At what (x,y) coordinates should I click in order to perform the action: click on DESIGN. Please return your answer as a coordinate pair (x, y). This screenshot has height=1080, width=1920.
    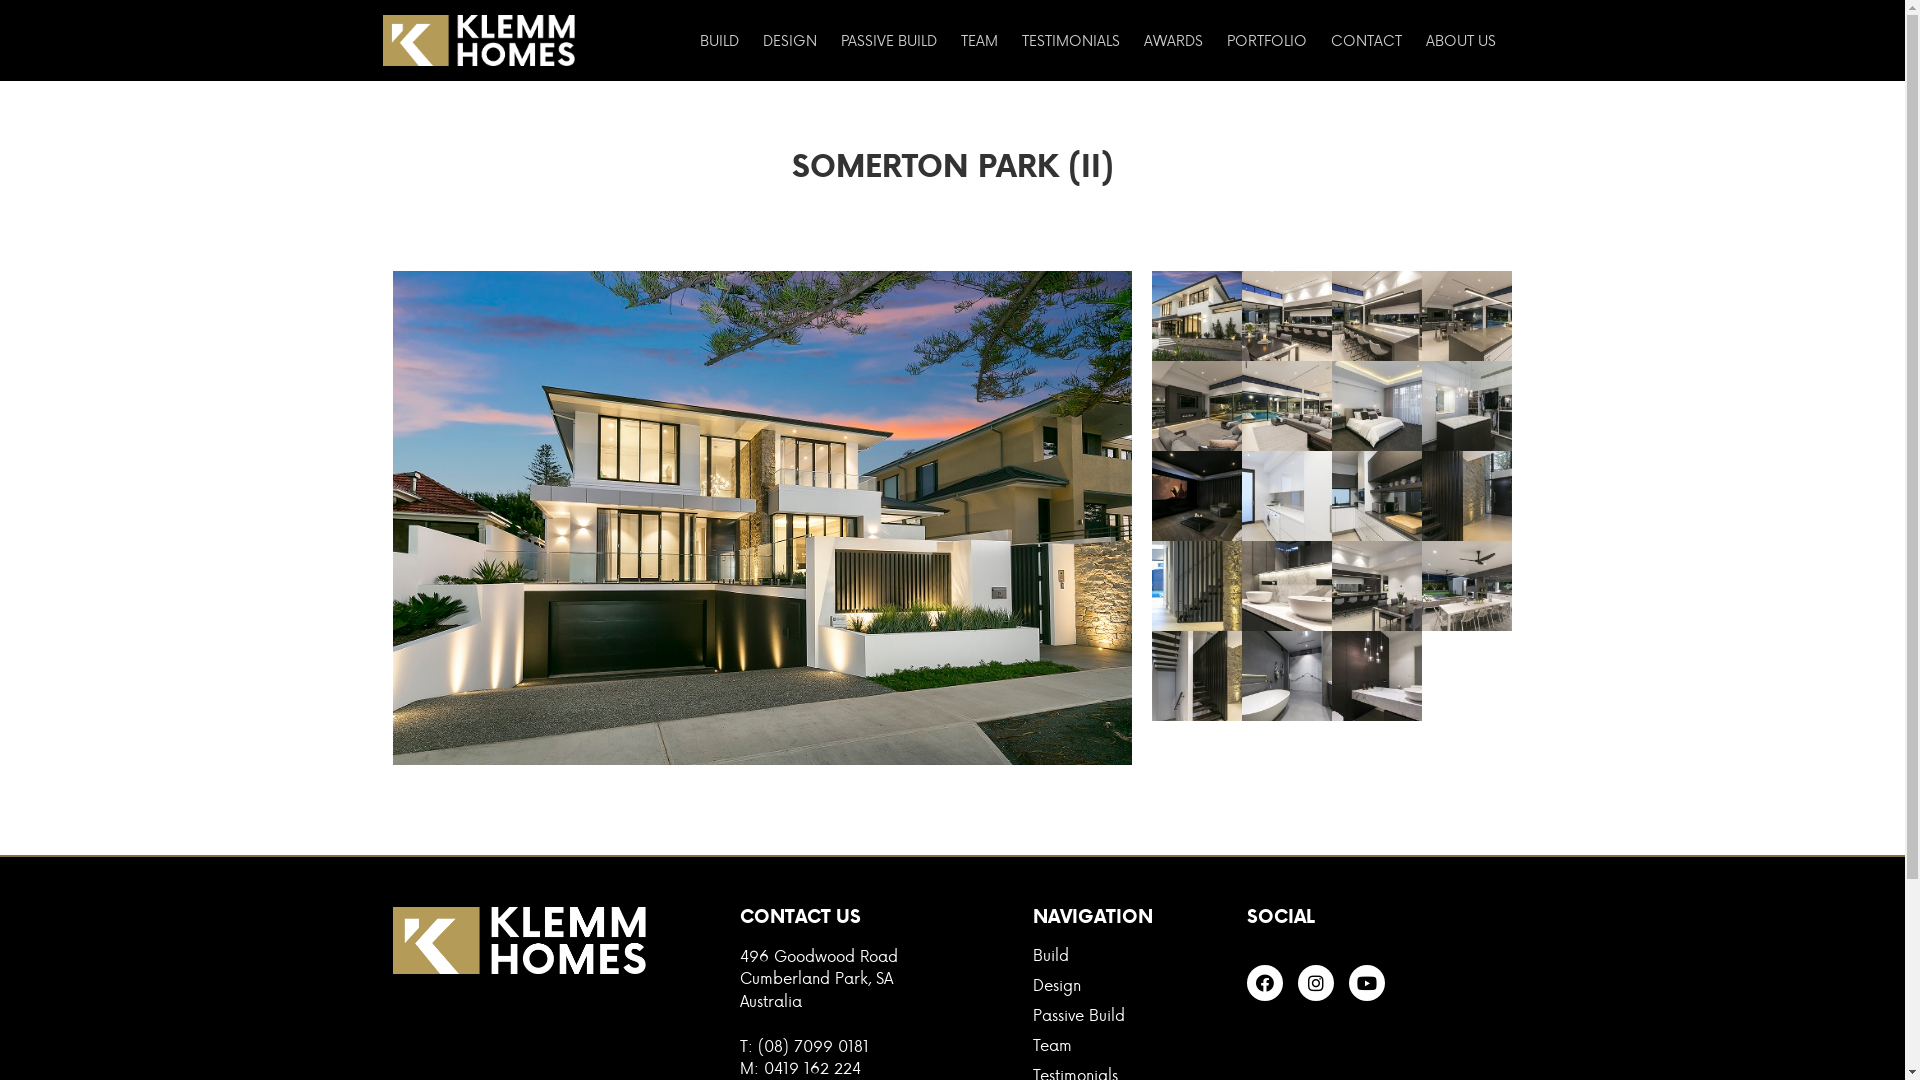
    Looking at the image, I should click on (789, 41).